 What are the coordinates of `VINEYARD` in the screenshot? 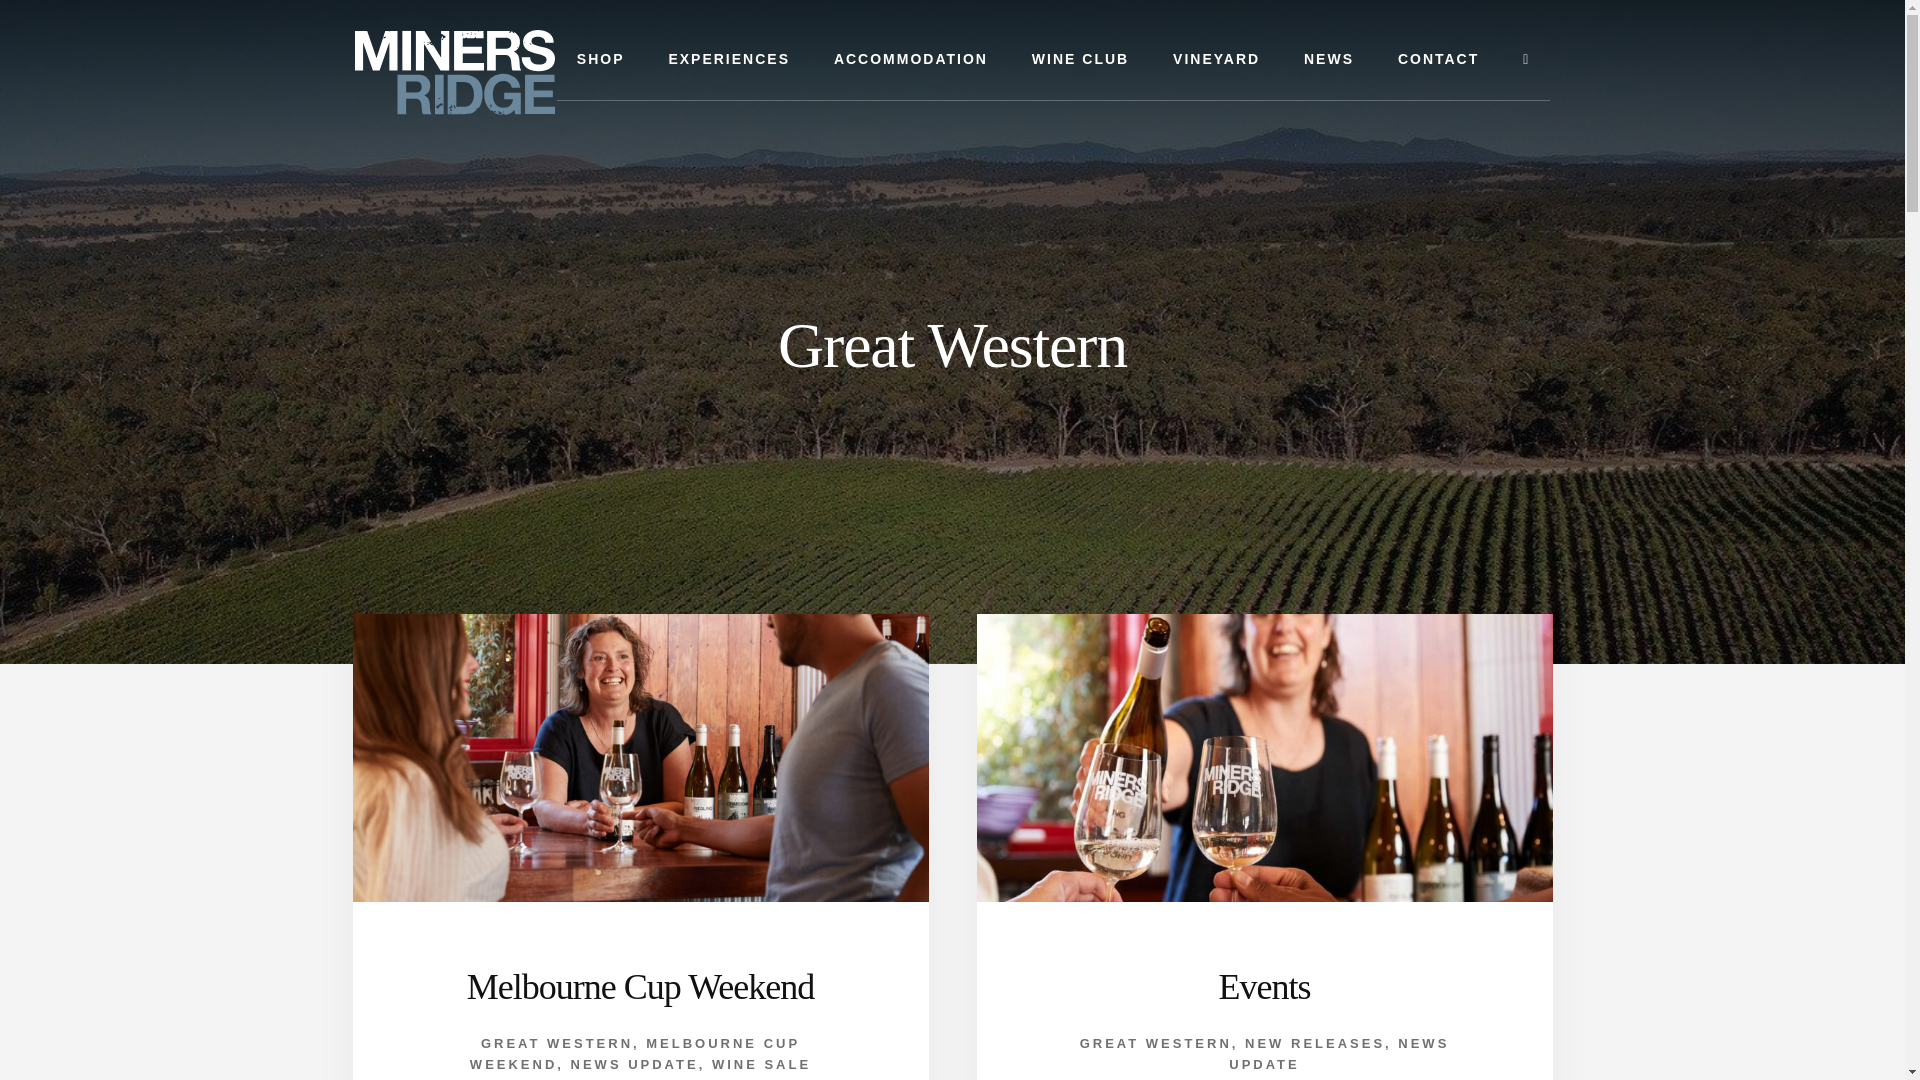 It's located at (1216, 60).